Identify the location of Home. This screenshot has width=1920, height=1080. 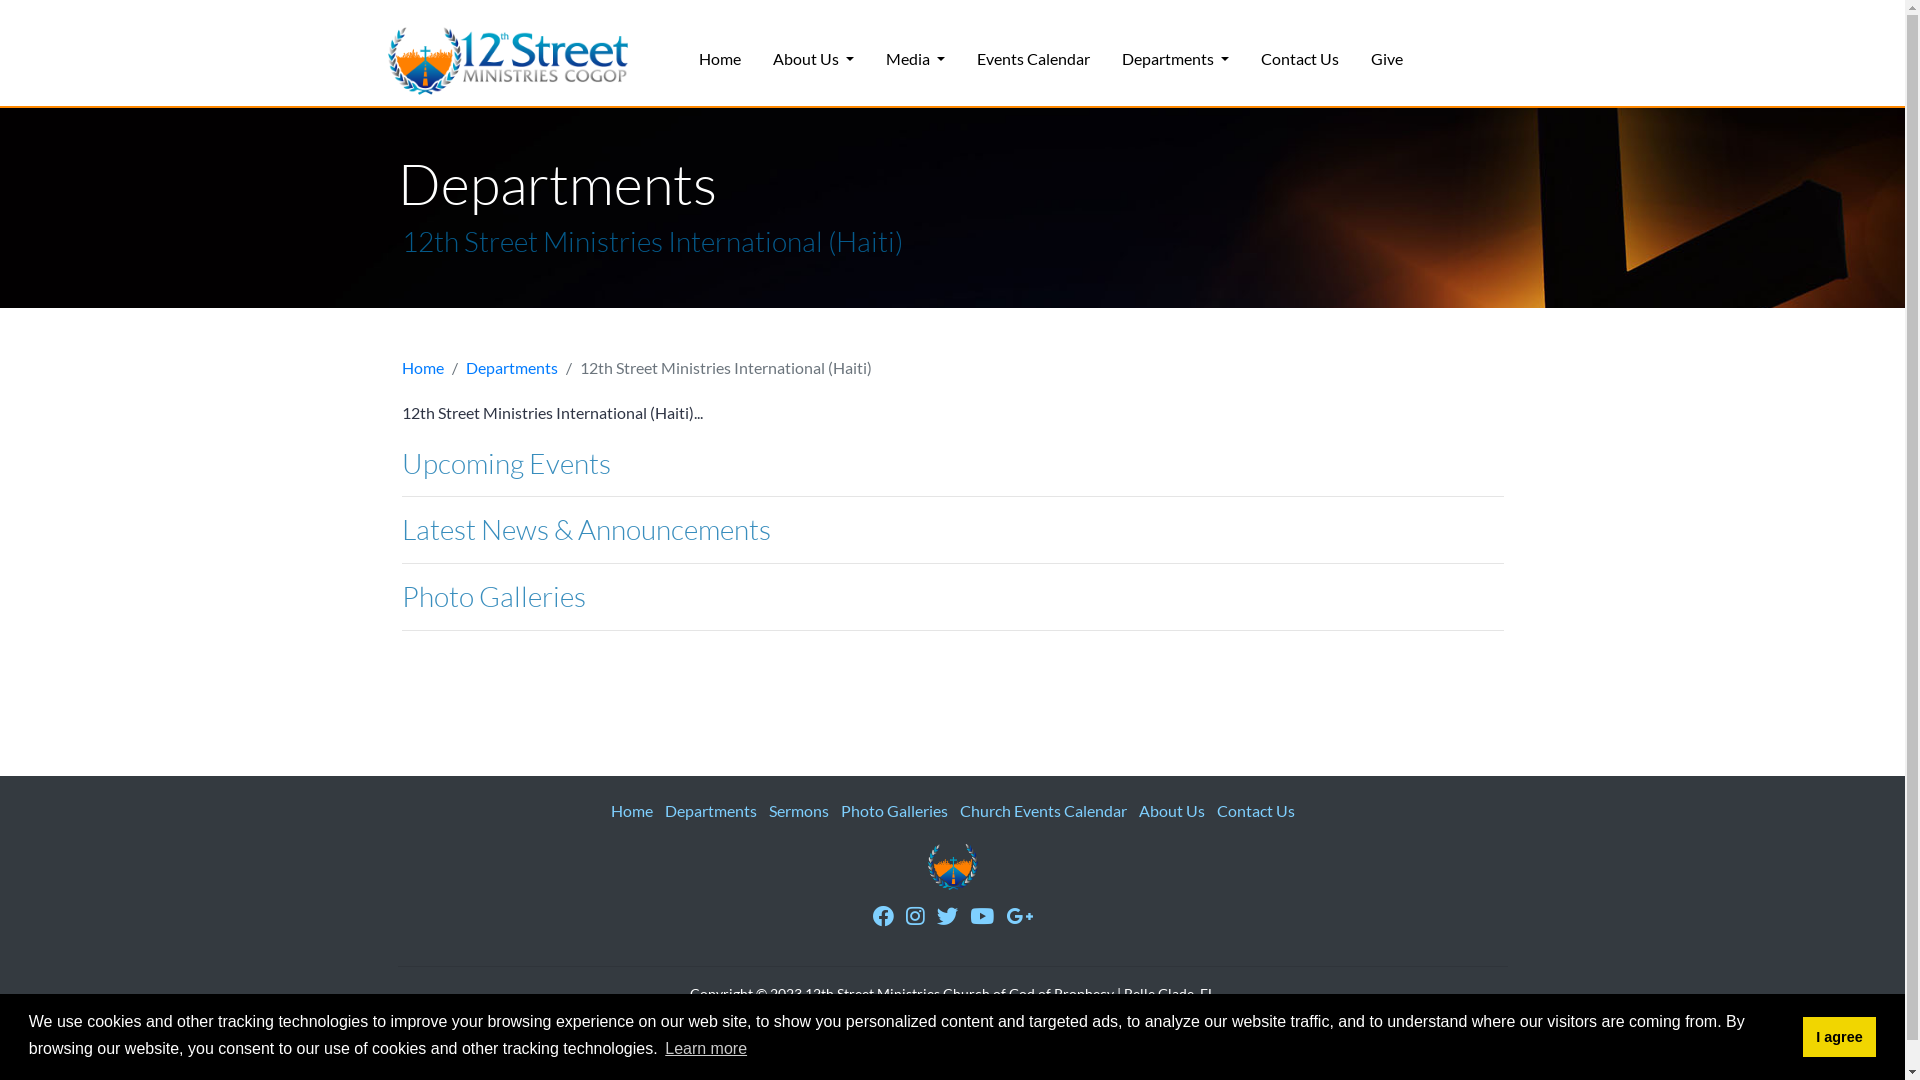
(719, 59).